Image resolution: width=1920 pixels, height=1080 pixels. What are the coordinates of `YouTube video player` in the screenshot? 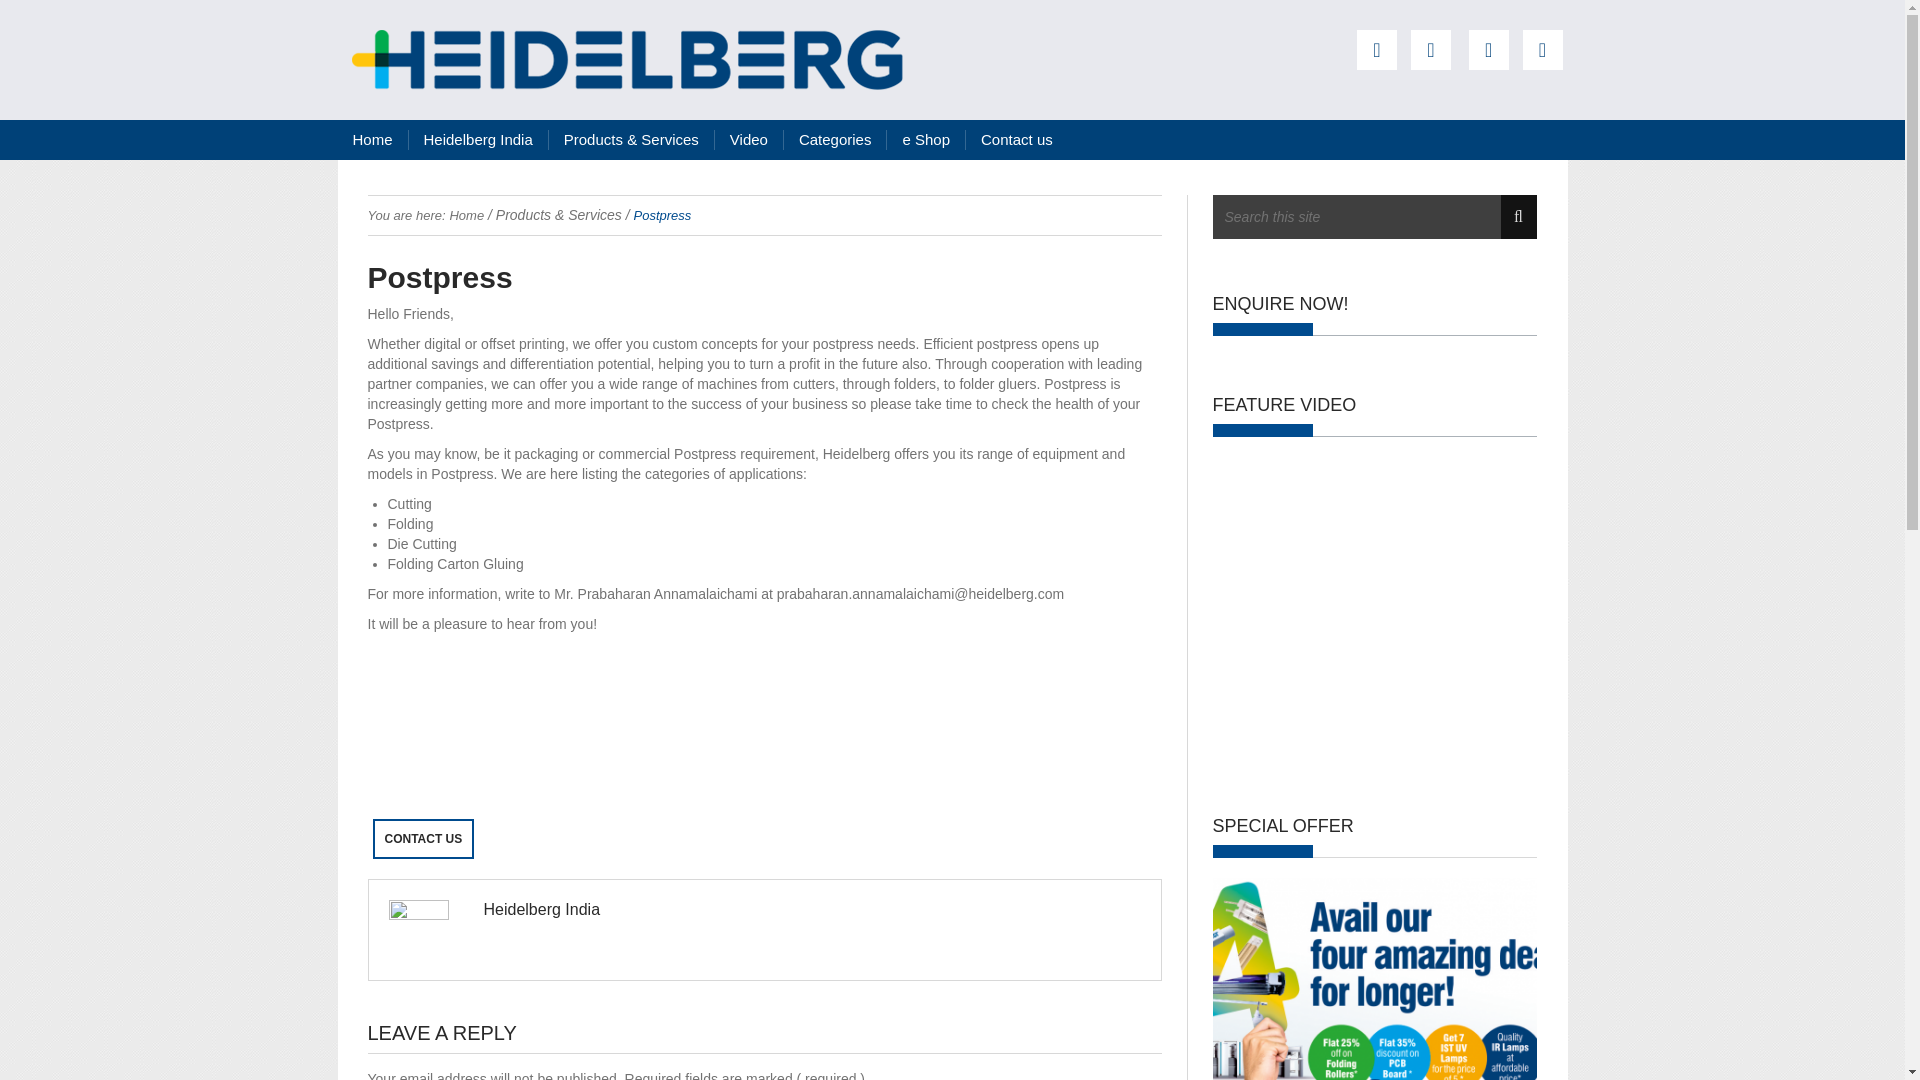 It's located at (1374, 614).